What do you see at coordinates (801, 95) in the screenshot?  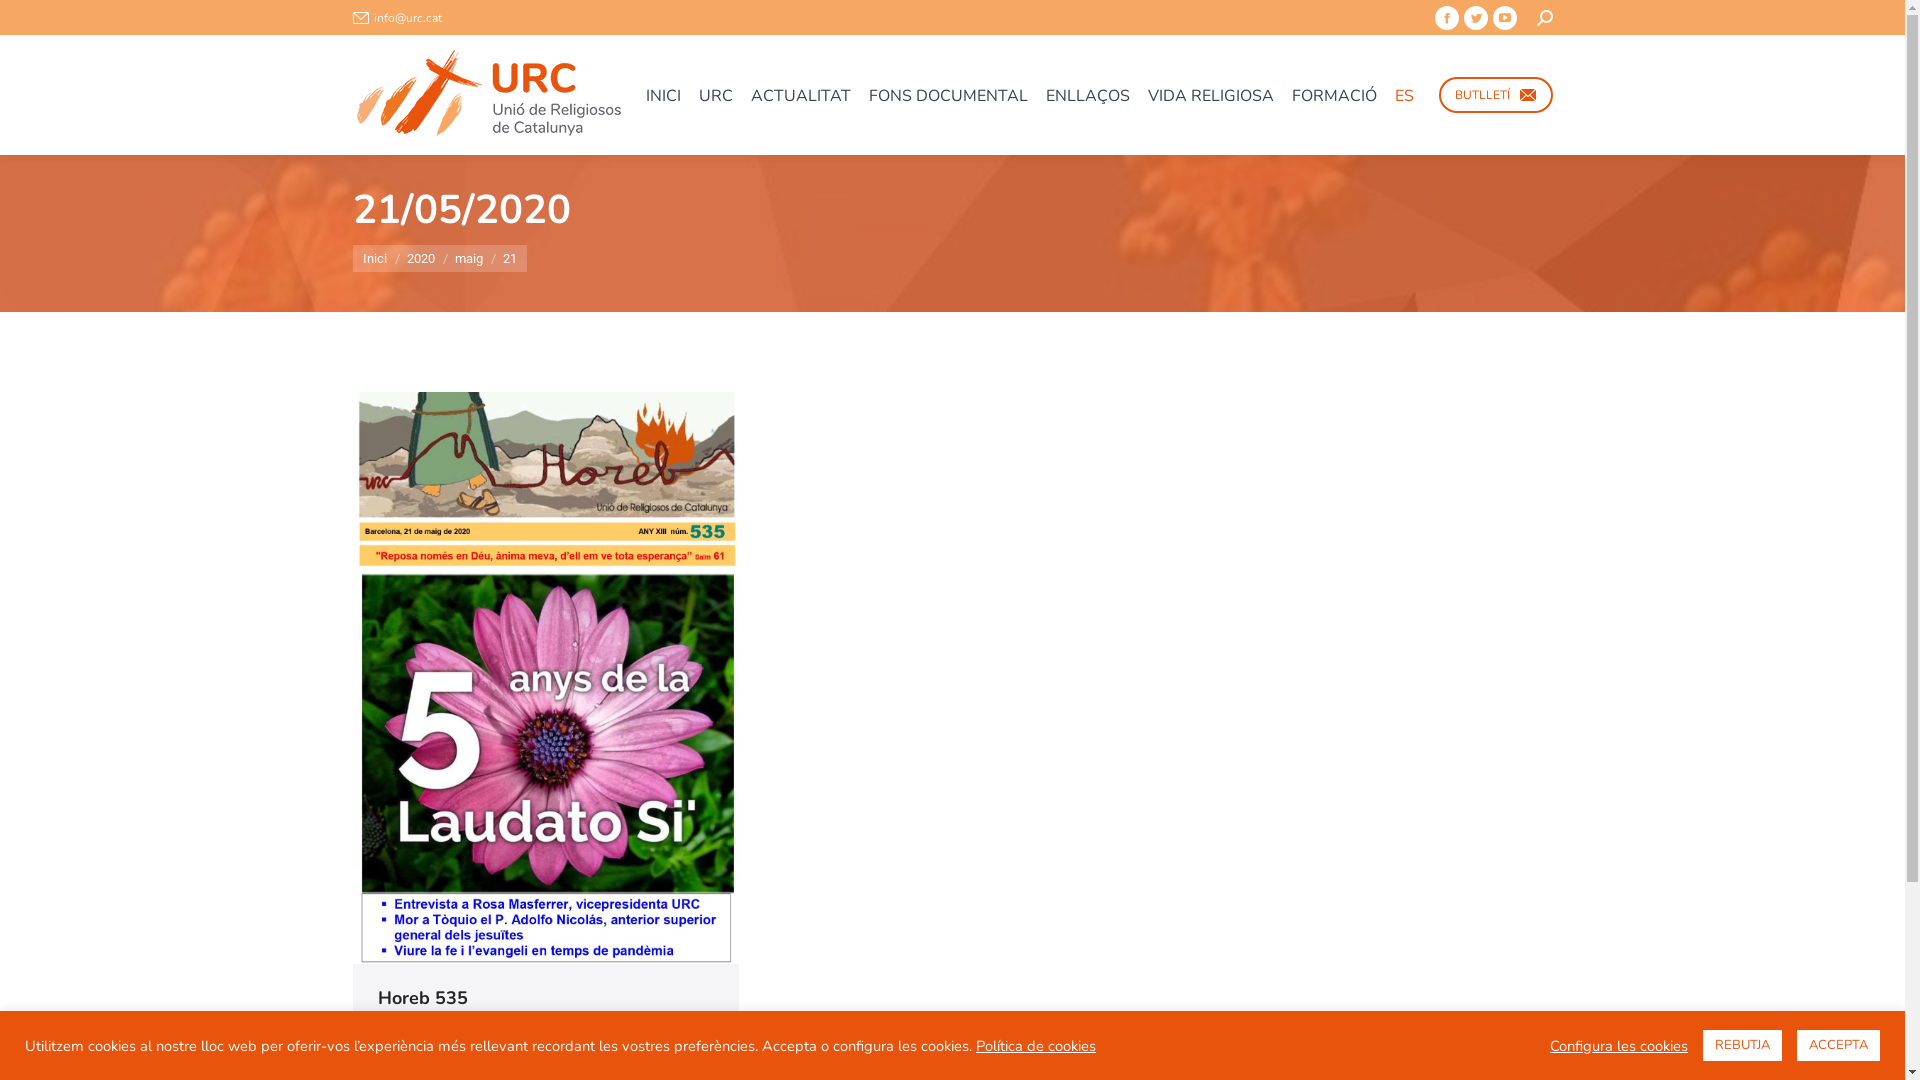 I see `ACTUALITAT` at bounding box center [801, 95].